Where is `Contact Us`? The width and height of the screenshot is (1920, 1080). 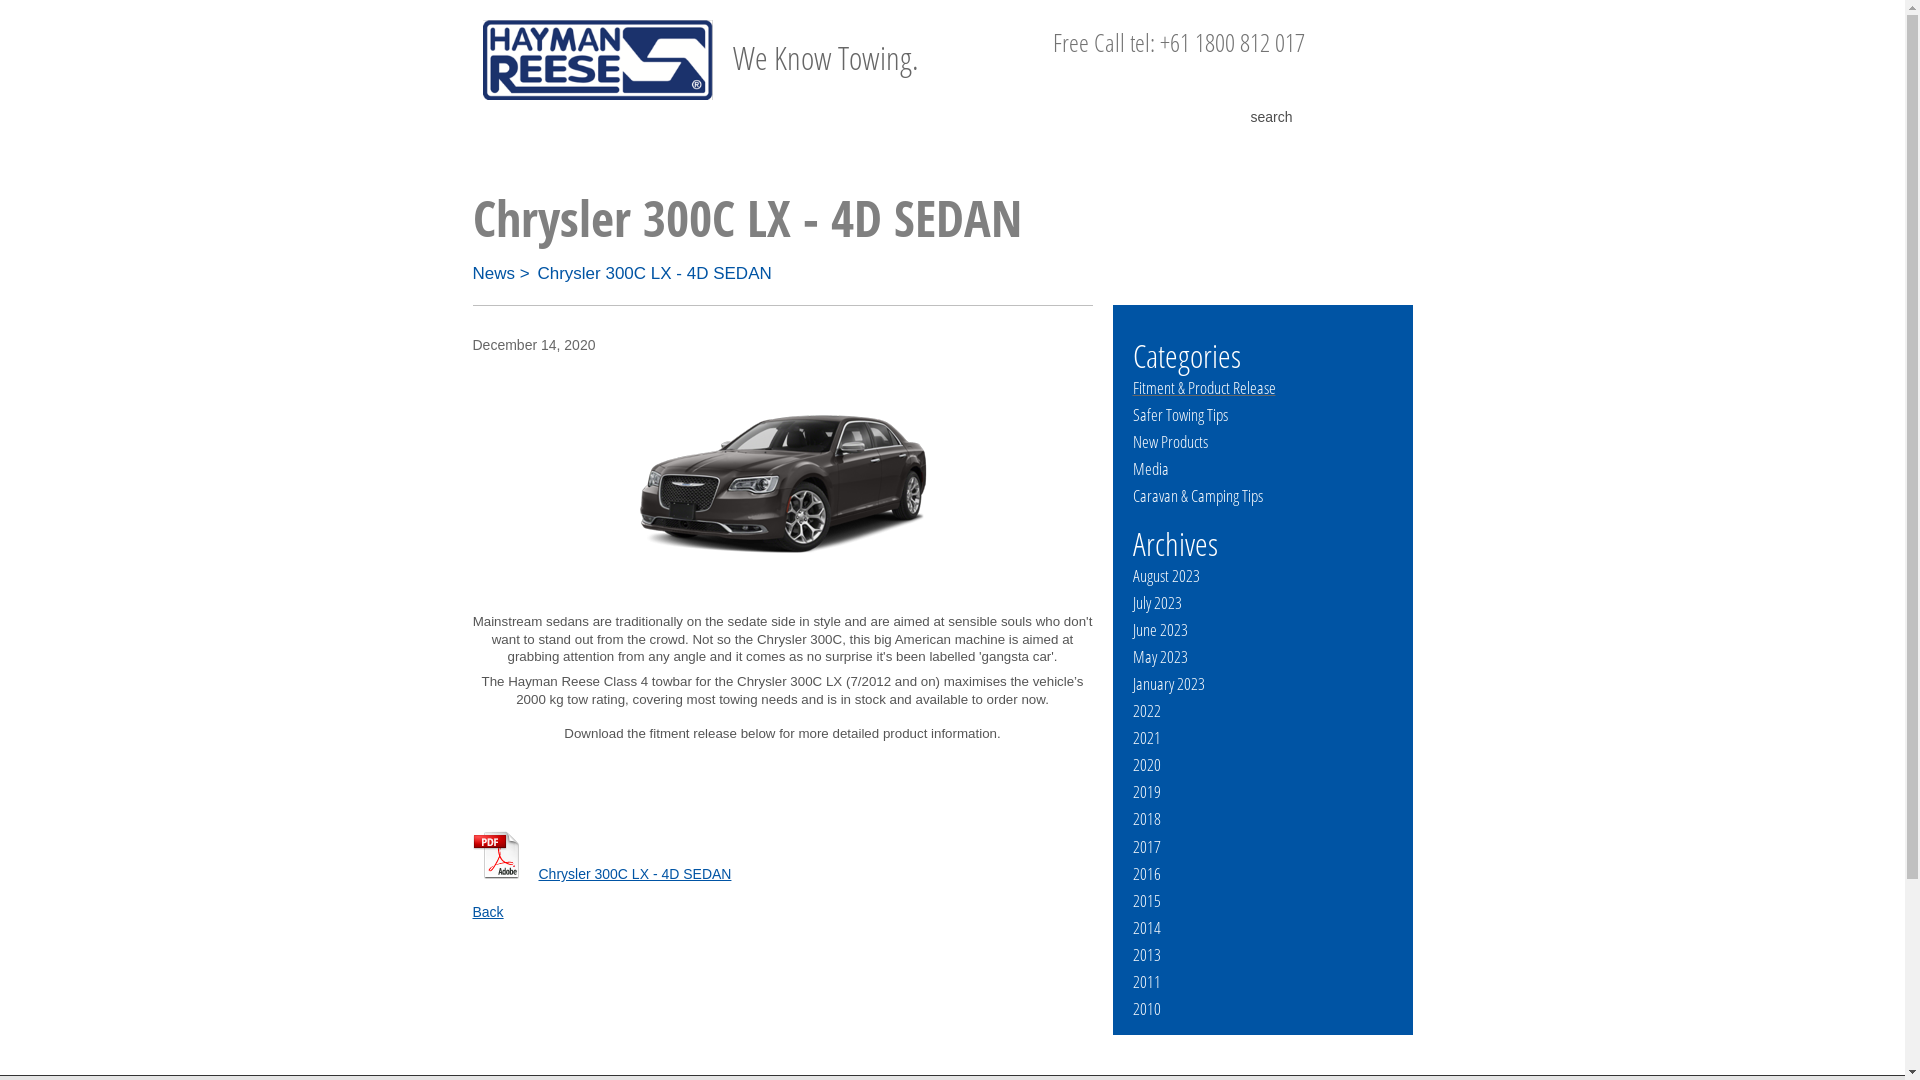
Contact Us is located at coordinates (1336, 147).